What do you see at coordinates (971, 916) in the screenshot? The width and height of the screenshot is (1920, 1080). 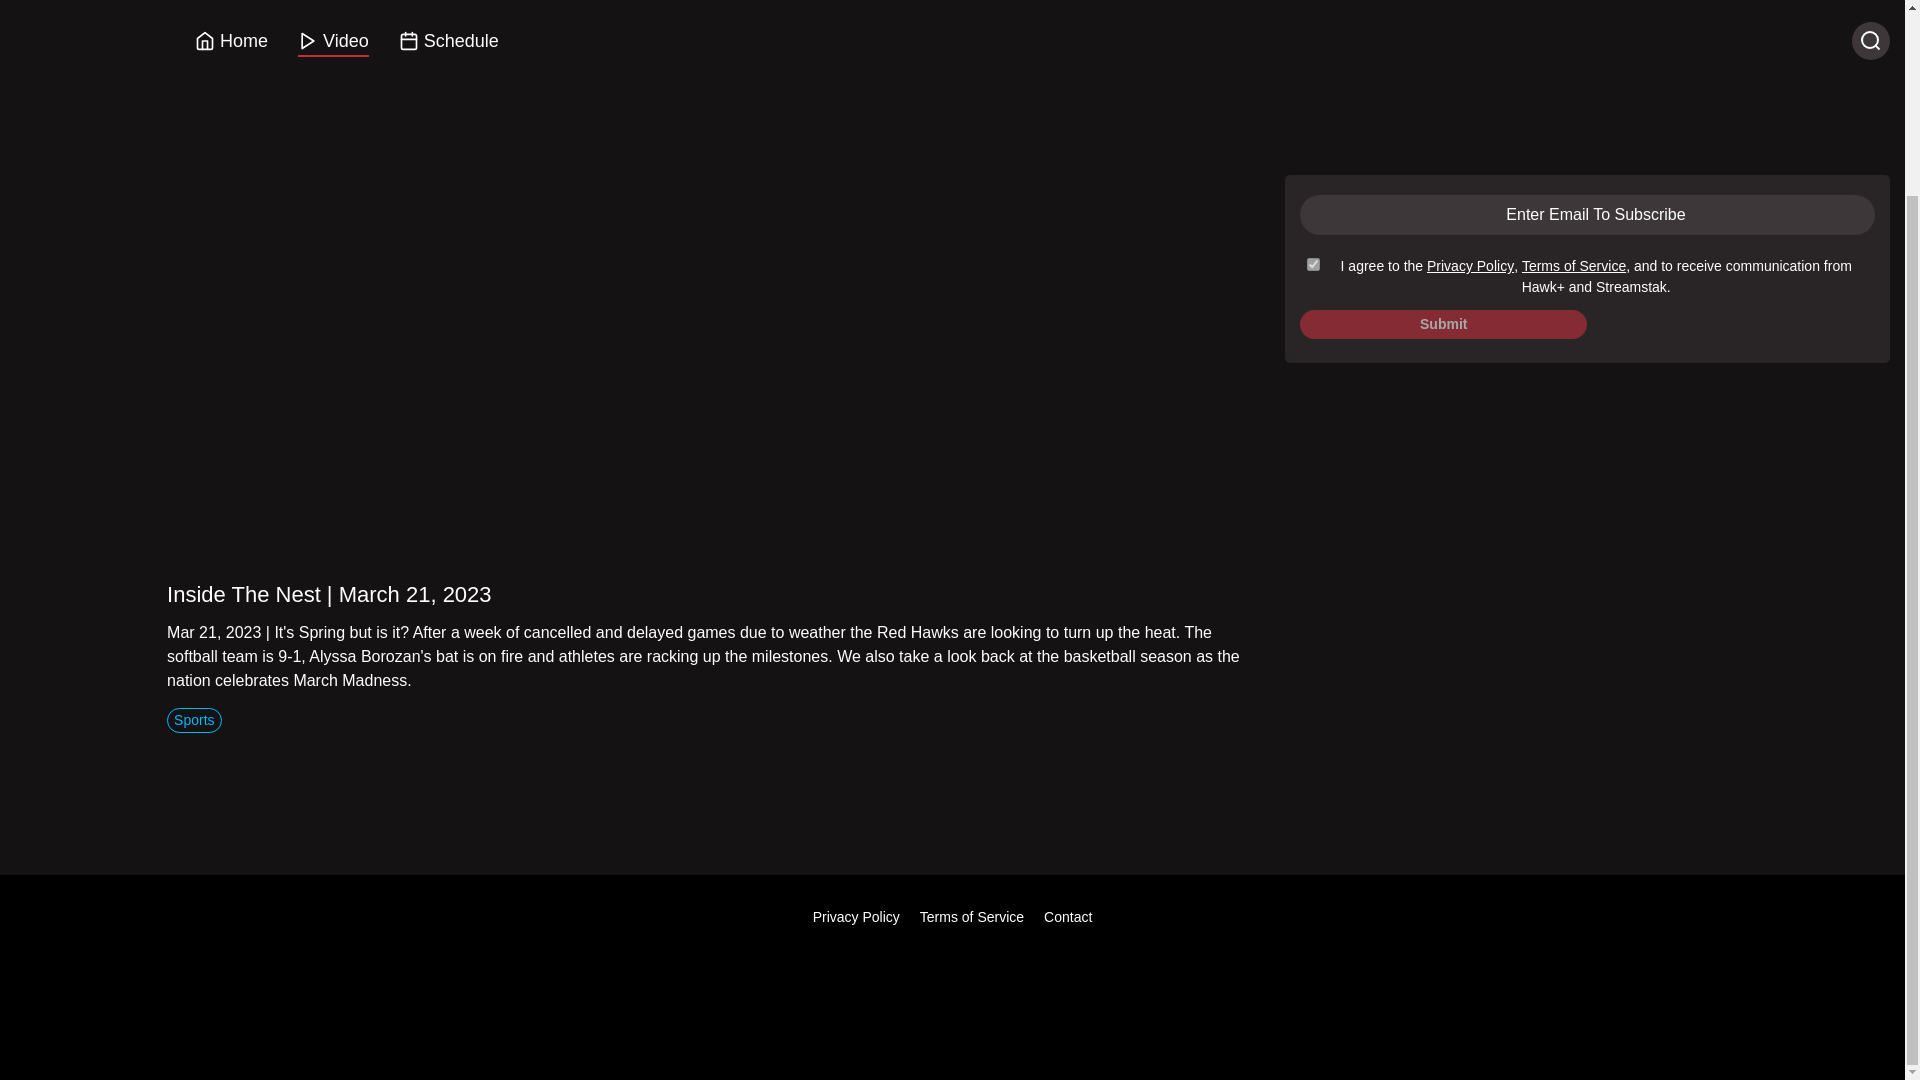 I see `Terms of Service` at bounding box center [971, 916].